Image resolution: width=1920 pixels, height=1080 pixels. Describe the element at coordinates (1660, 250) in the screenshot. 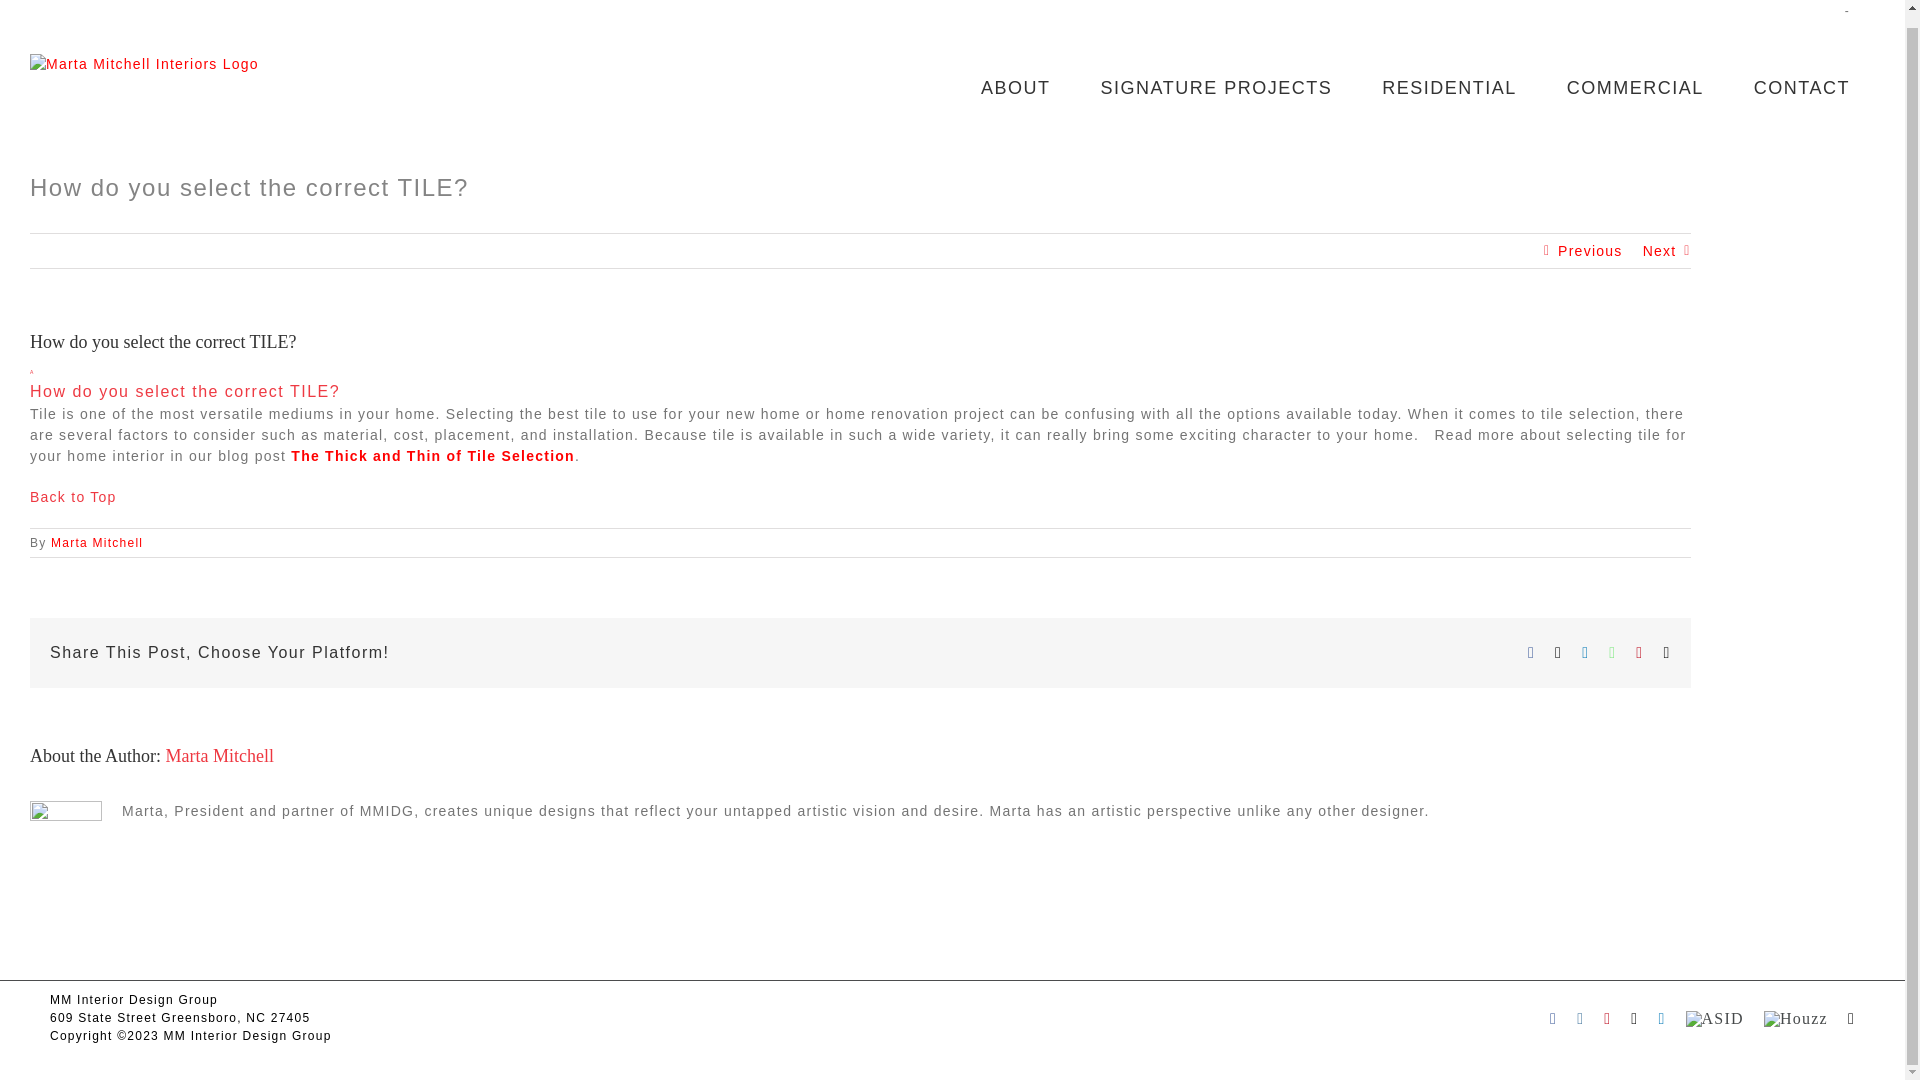

I see `Next` at that location.